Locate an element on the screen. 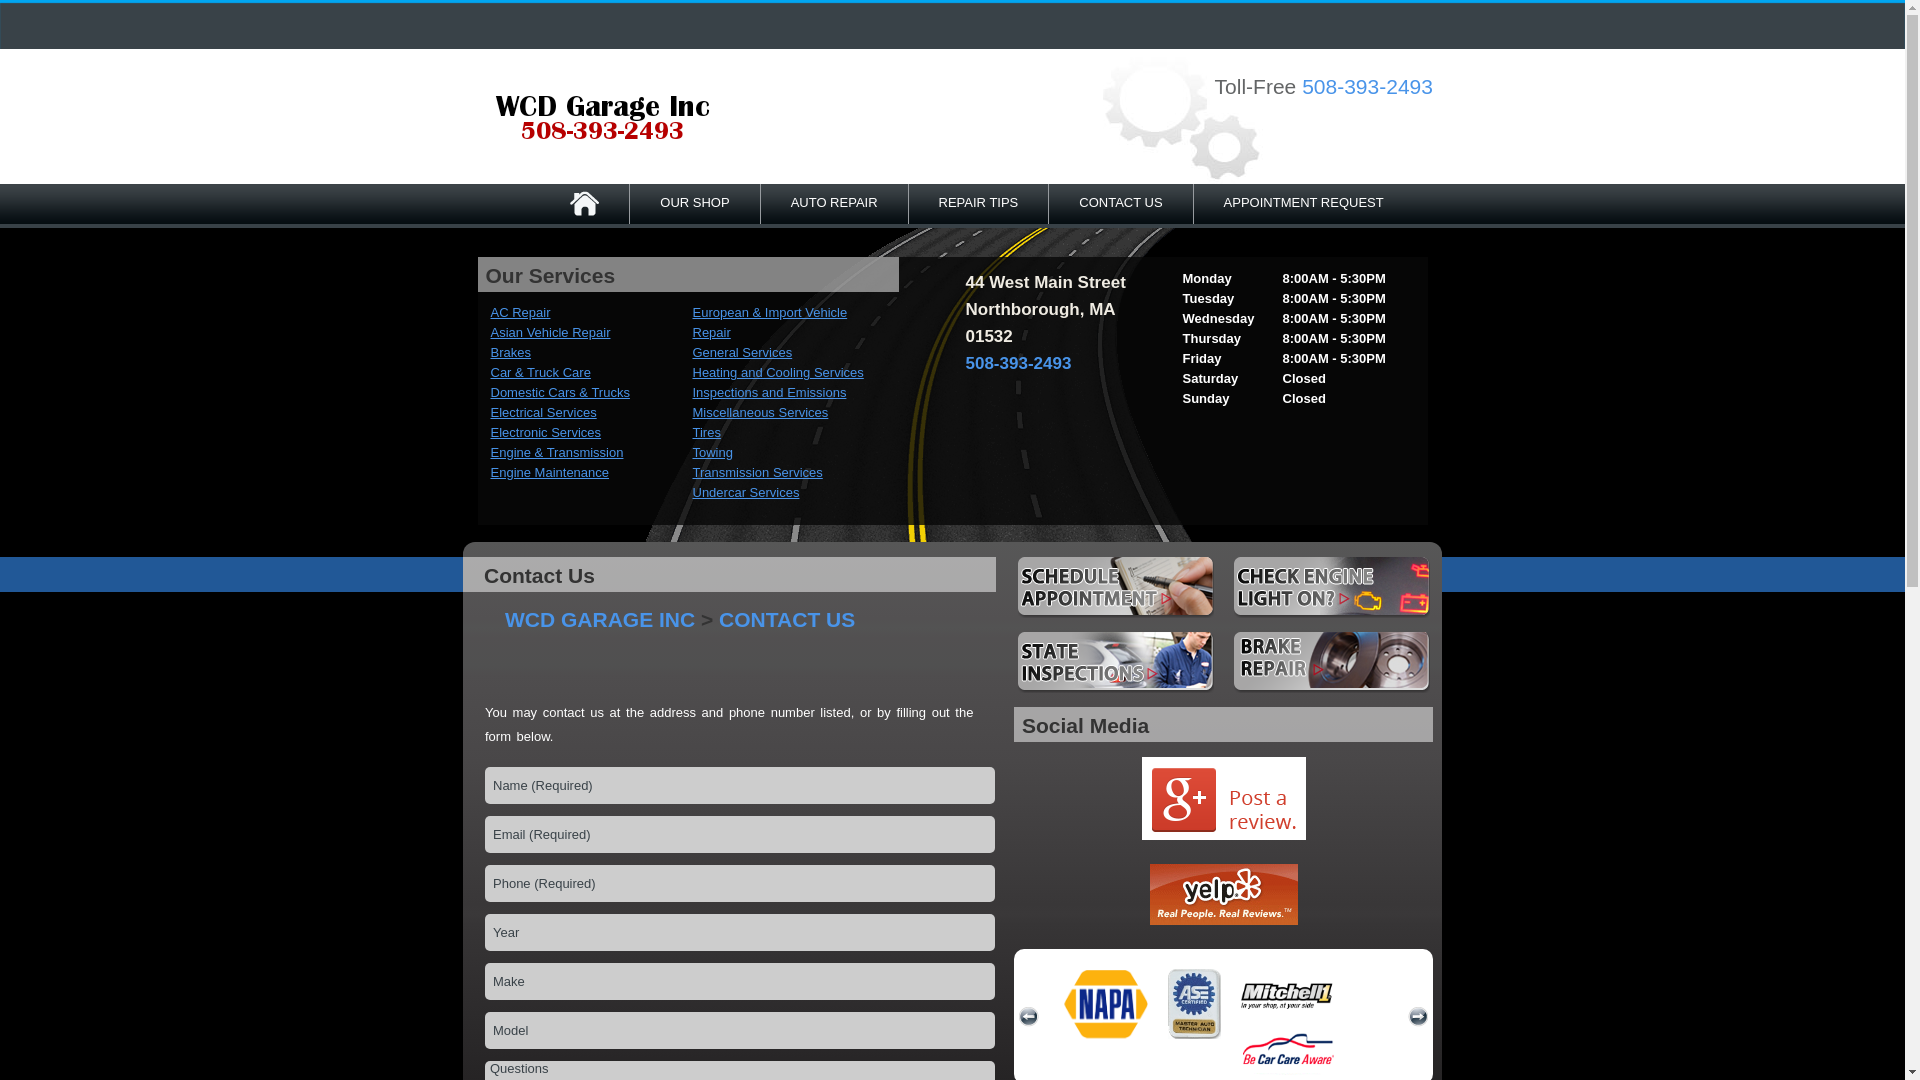 Image resolution: width=1920 pixels, height=1080 pixels. AC Repair is located at coordinates (519, 312).